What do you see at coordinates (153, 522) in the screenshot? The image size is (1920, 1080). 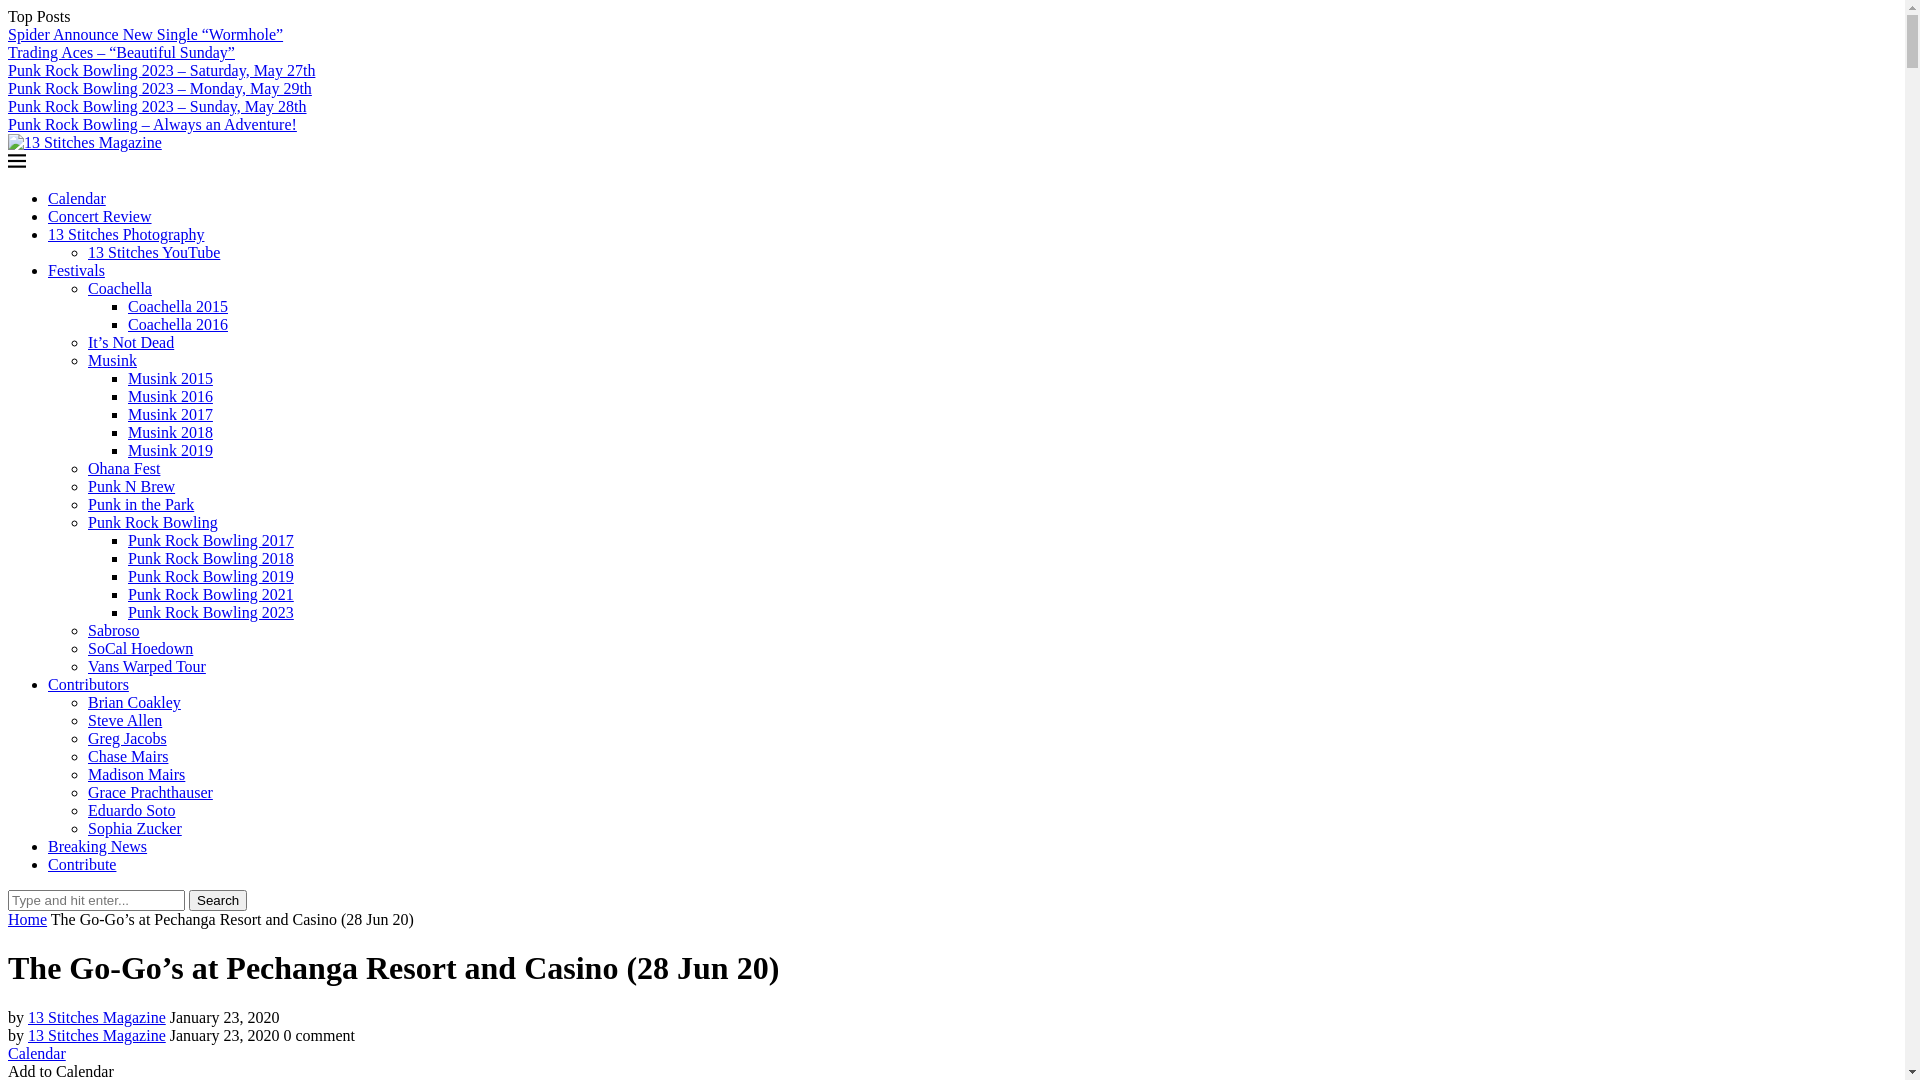 I see `Punk Rock Bowling` at bounding box center [153, 522].